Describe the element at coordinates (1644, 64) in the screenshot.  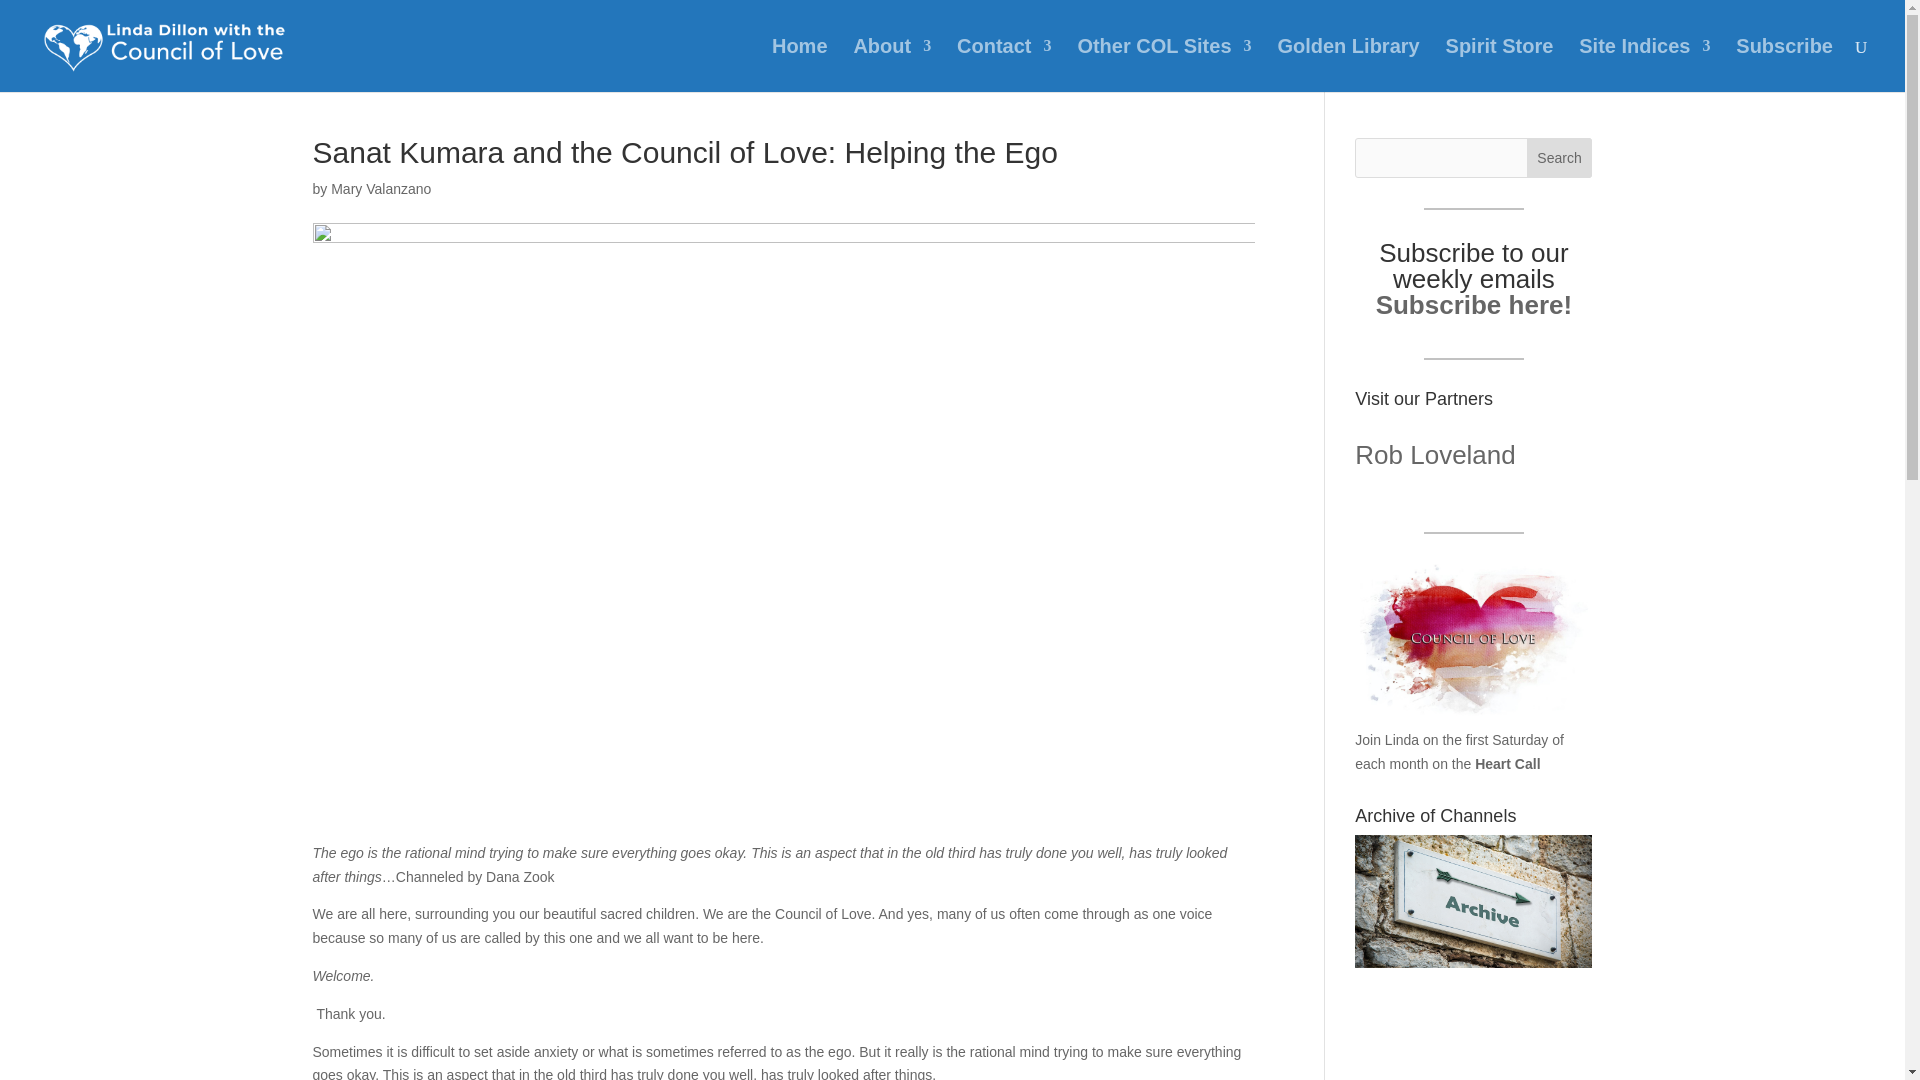
I see `Site Indices` at that location.